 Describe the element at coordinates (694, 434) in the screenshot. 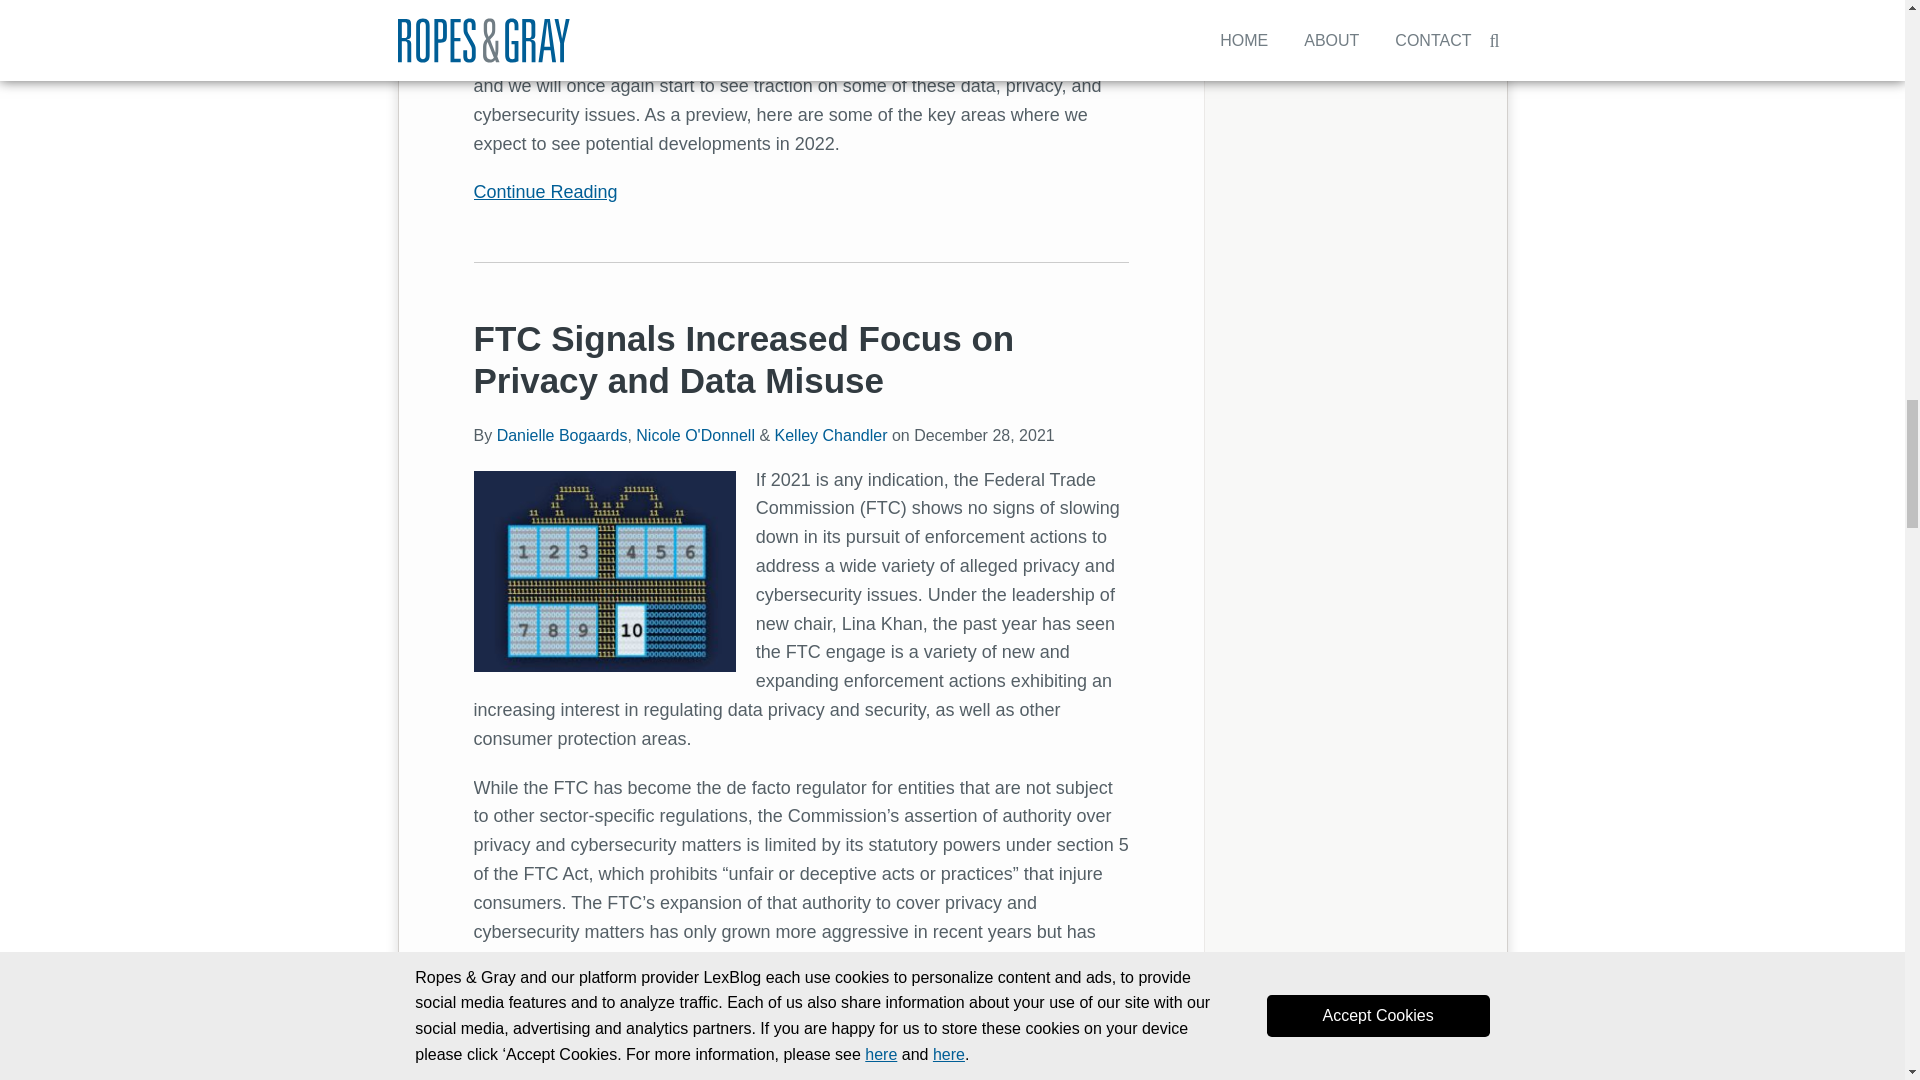

I see `Nicole O'Donnell` at that location.